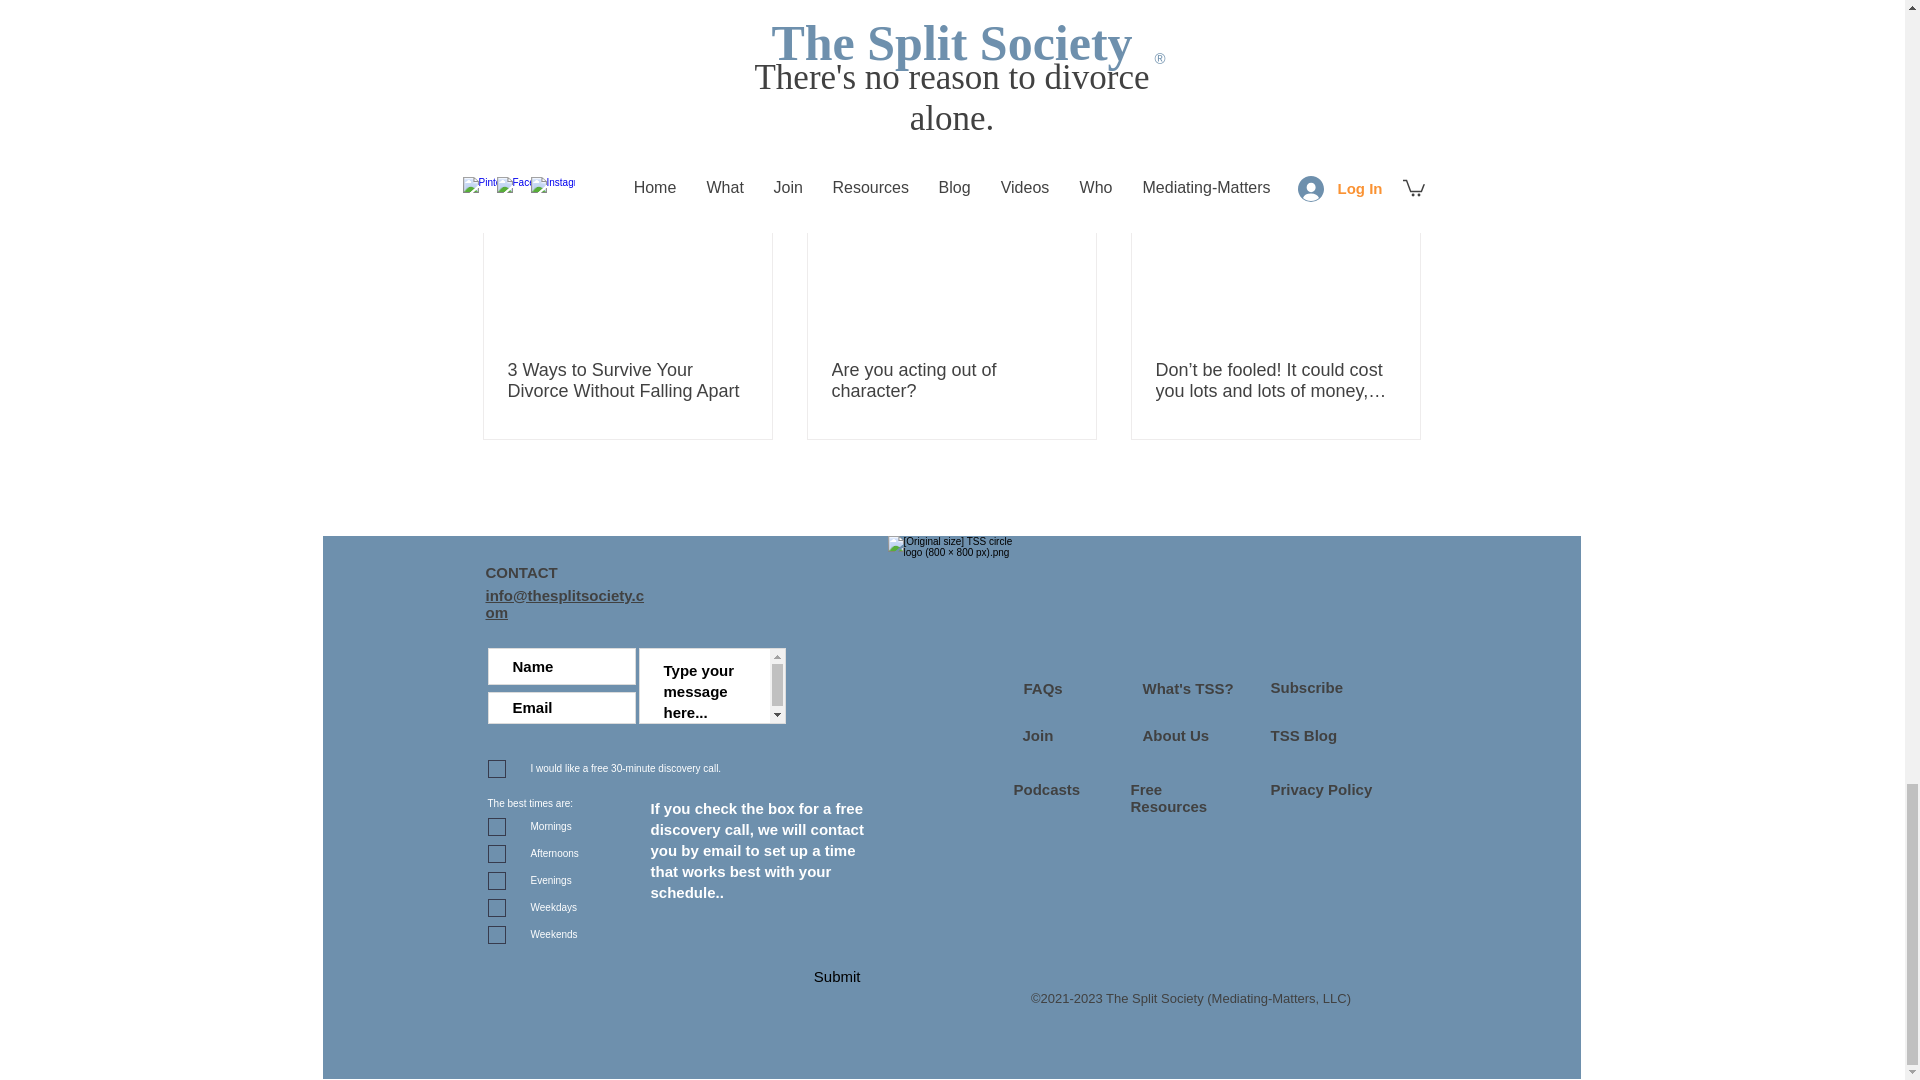 The image size is (1920, 1080). Describe the element at coordinates (1043, 688) in the screenshot. I see `FAQs` at that location.